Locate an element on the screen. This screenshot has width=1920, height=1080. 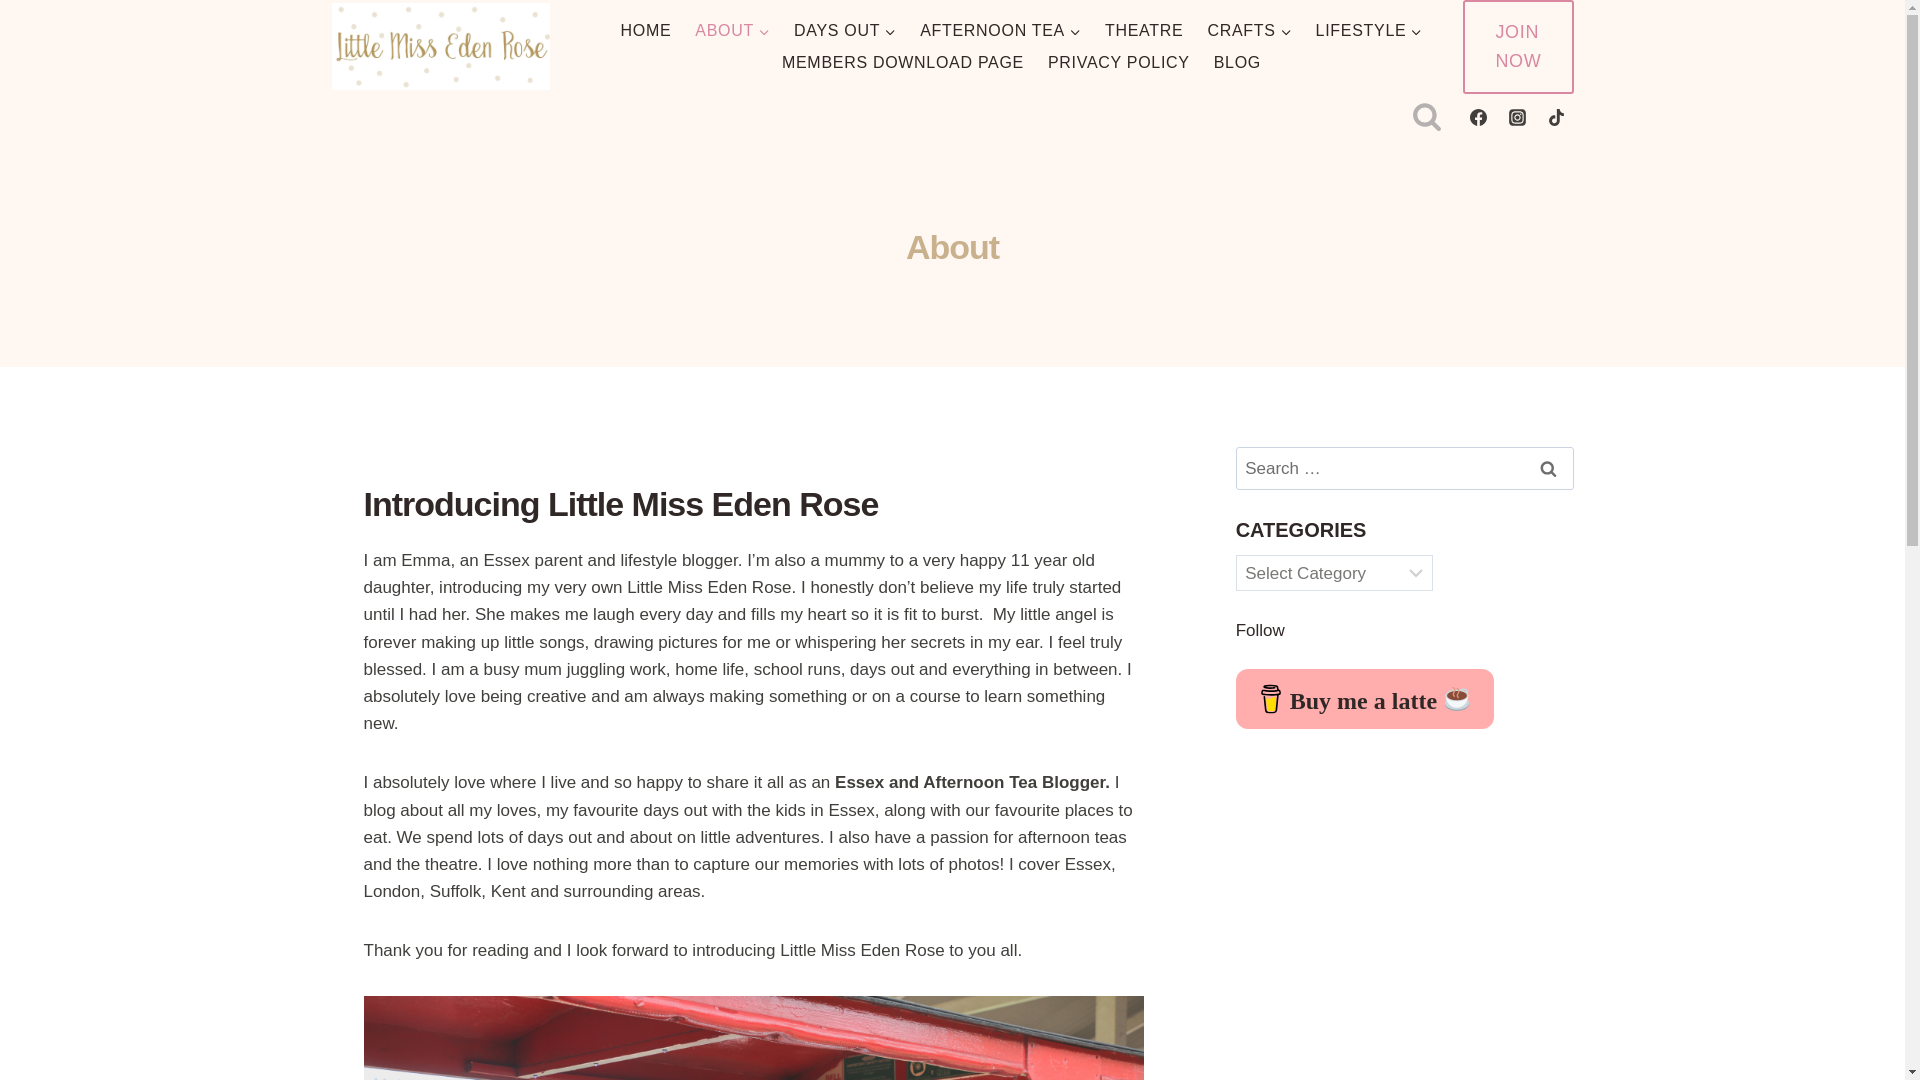
THEATRE is located at coordinates (1143, 31).